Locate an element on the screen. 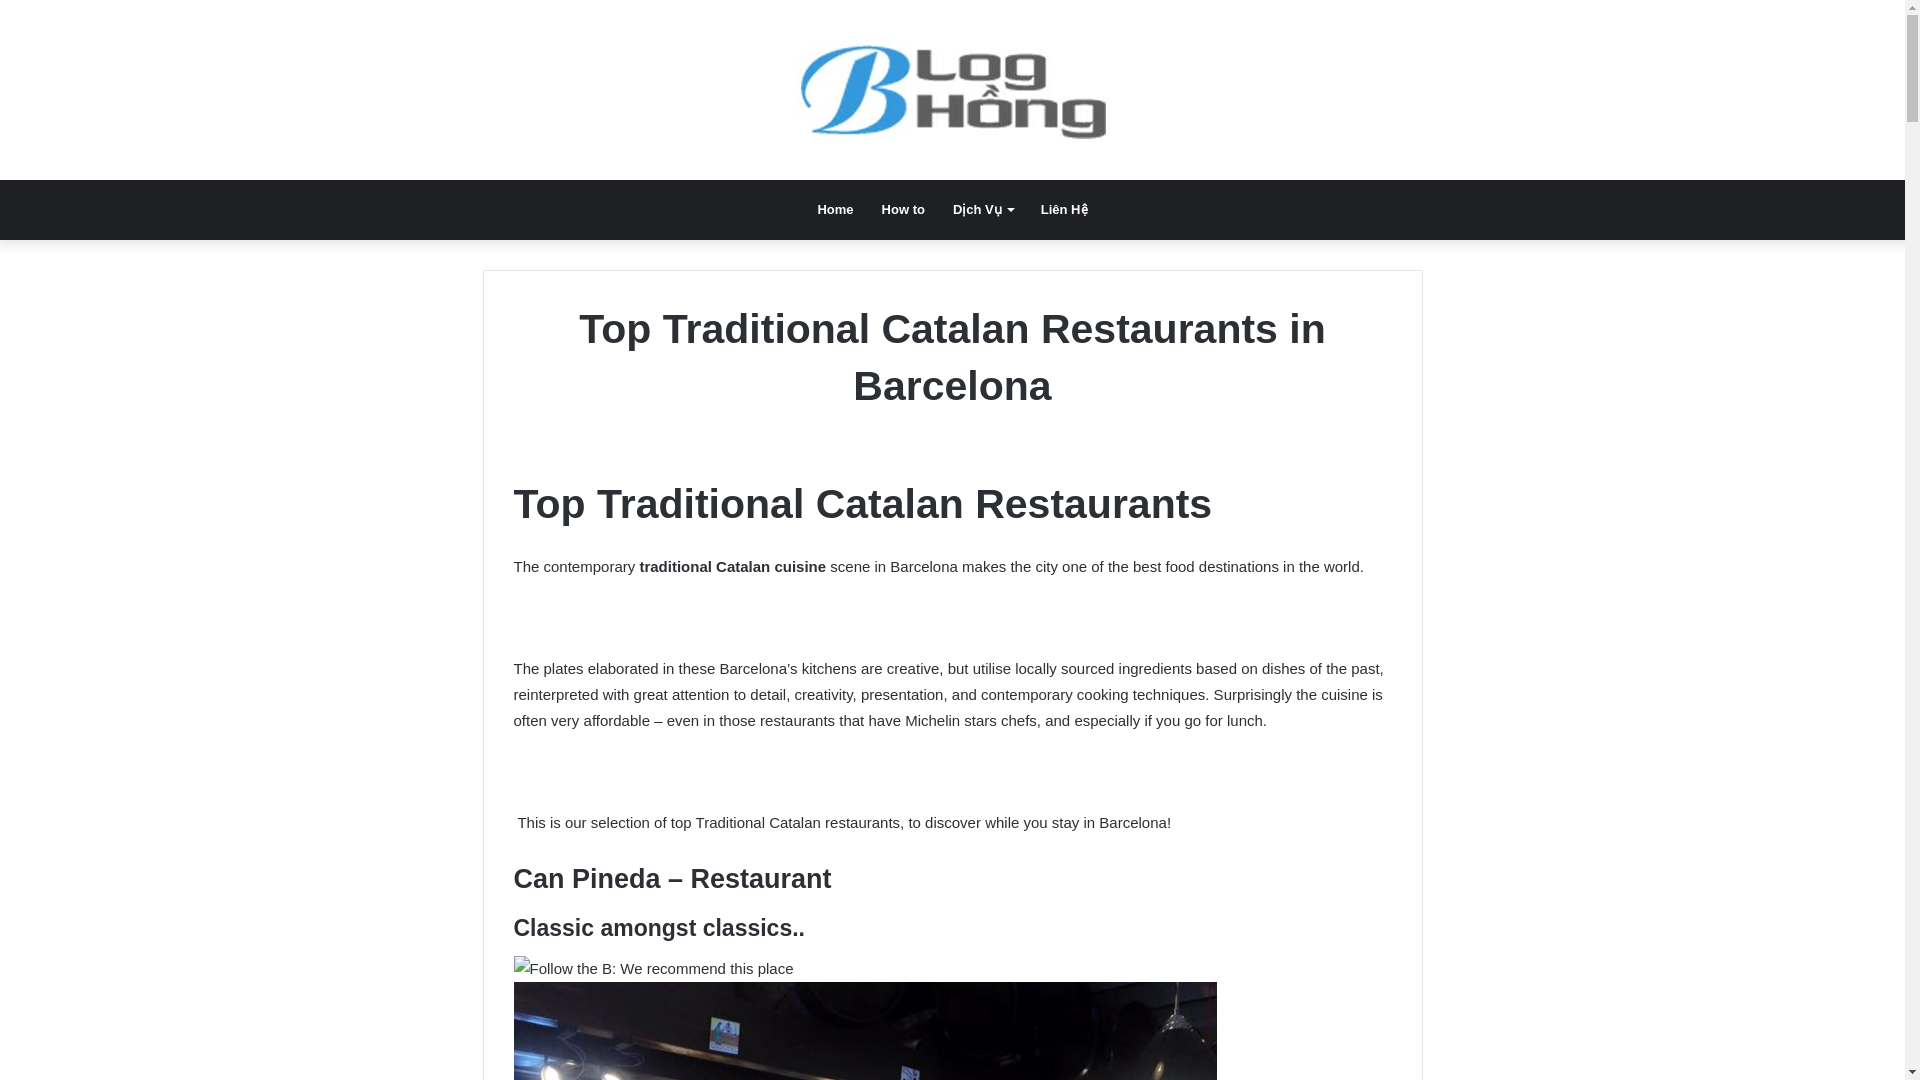 The image size is (1920, 1080). Top Traditional Catalan Restaurants in Barcelona 1 is located at coordinates (866, 1030).